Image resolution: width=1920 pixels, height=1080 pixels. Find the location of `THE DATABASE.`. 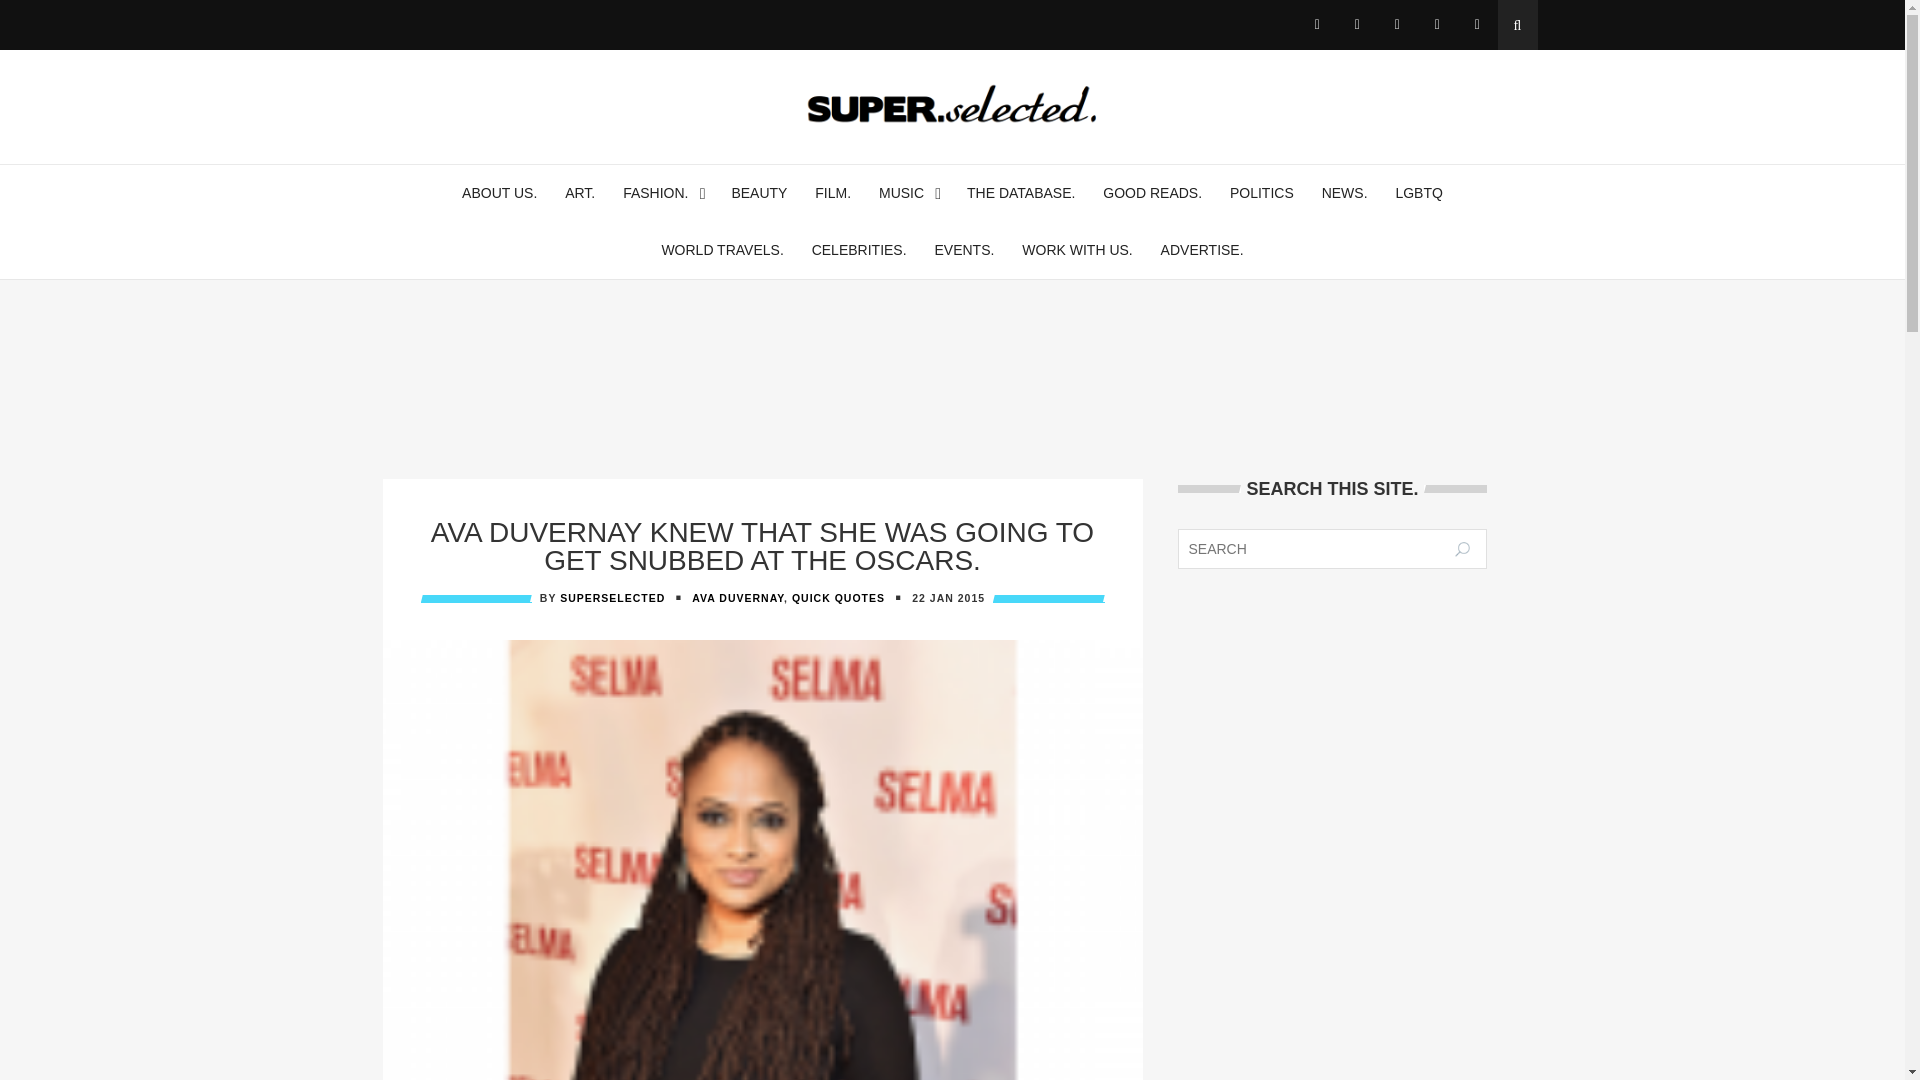

THE DATABASE. is located at coordinates (1021, 194).